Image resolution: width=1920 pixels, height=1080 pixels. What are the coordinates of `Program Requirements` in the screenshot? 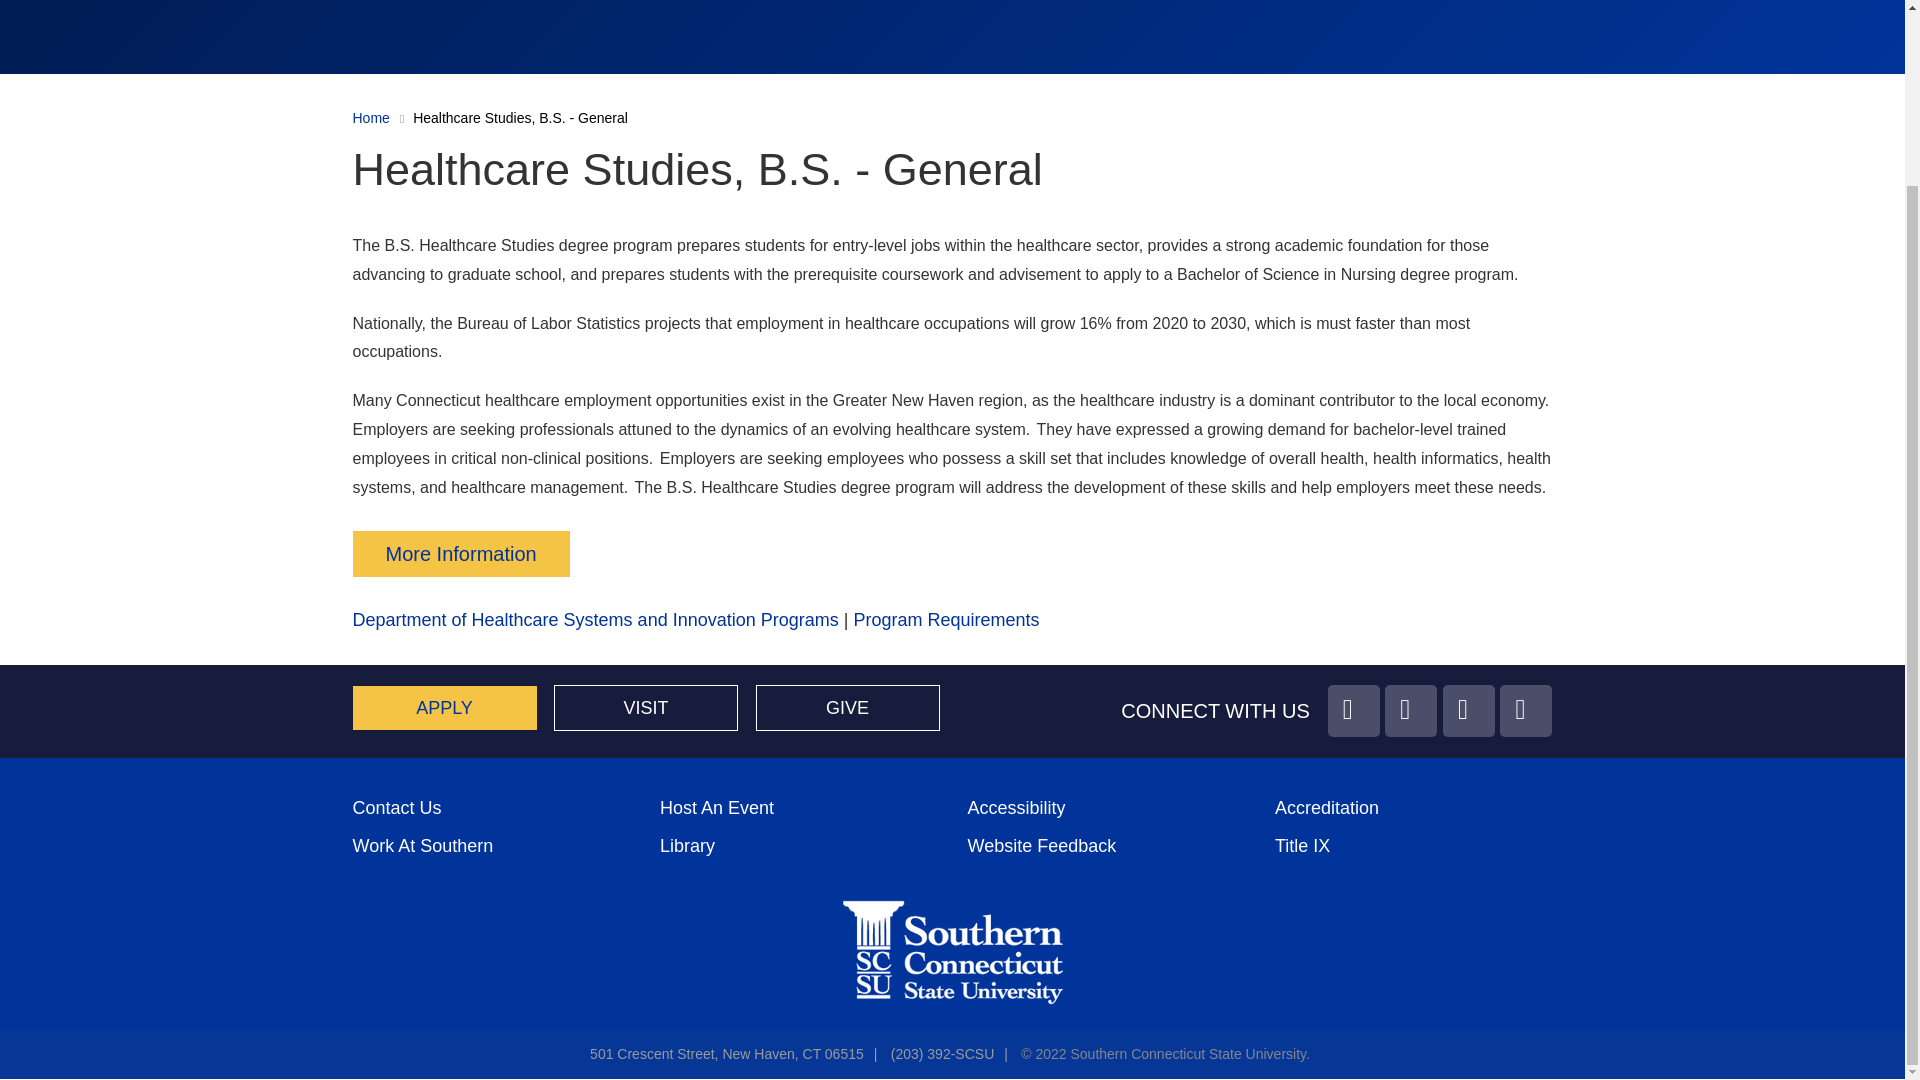 It's located at (945, 620).